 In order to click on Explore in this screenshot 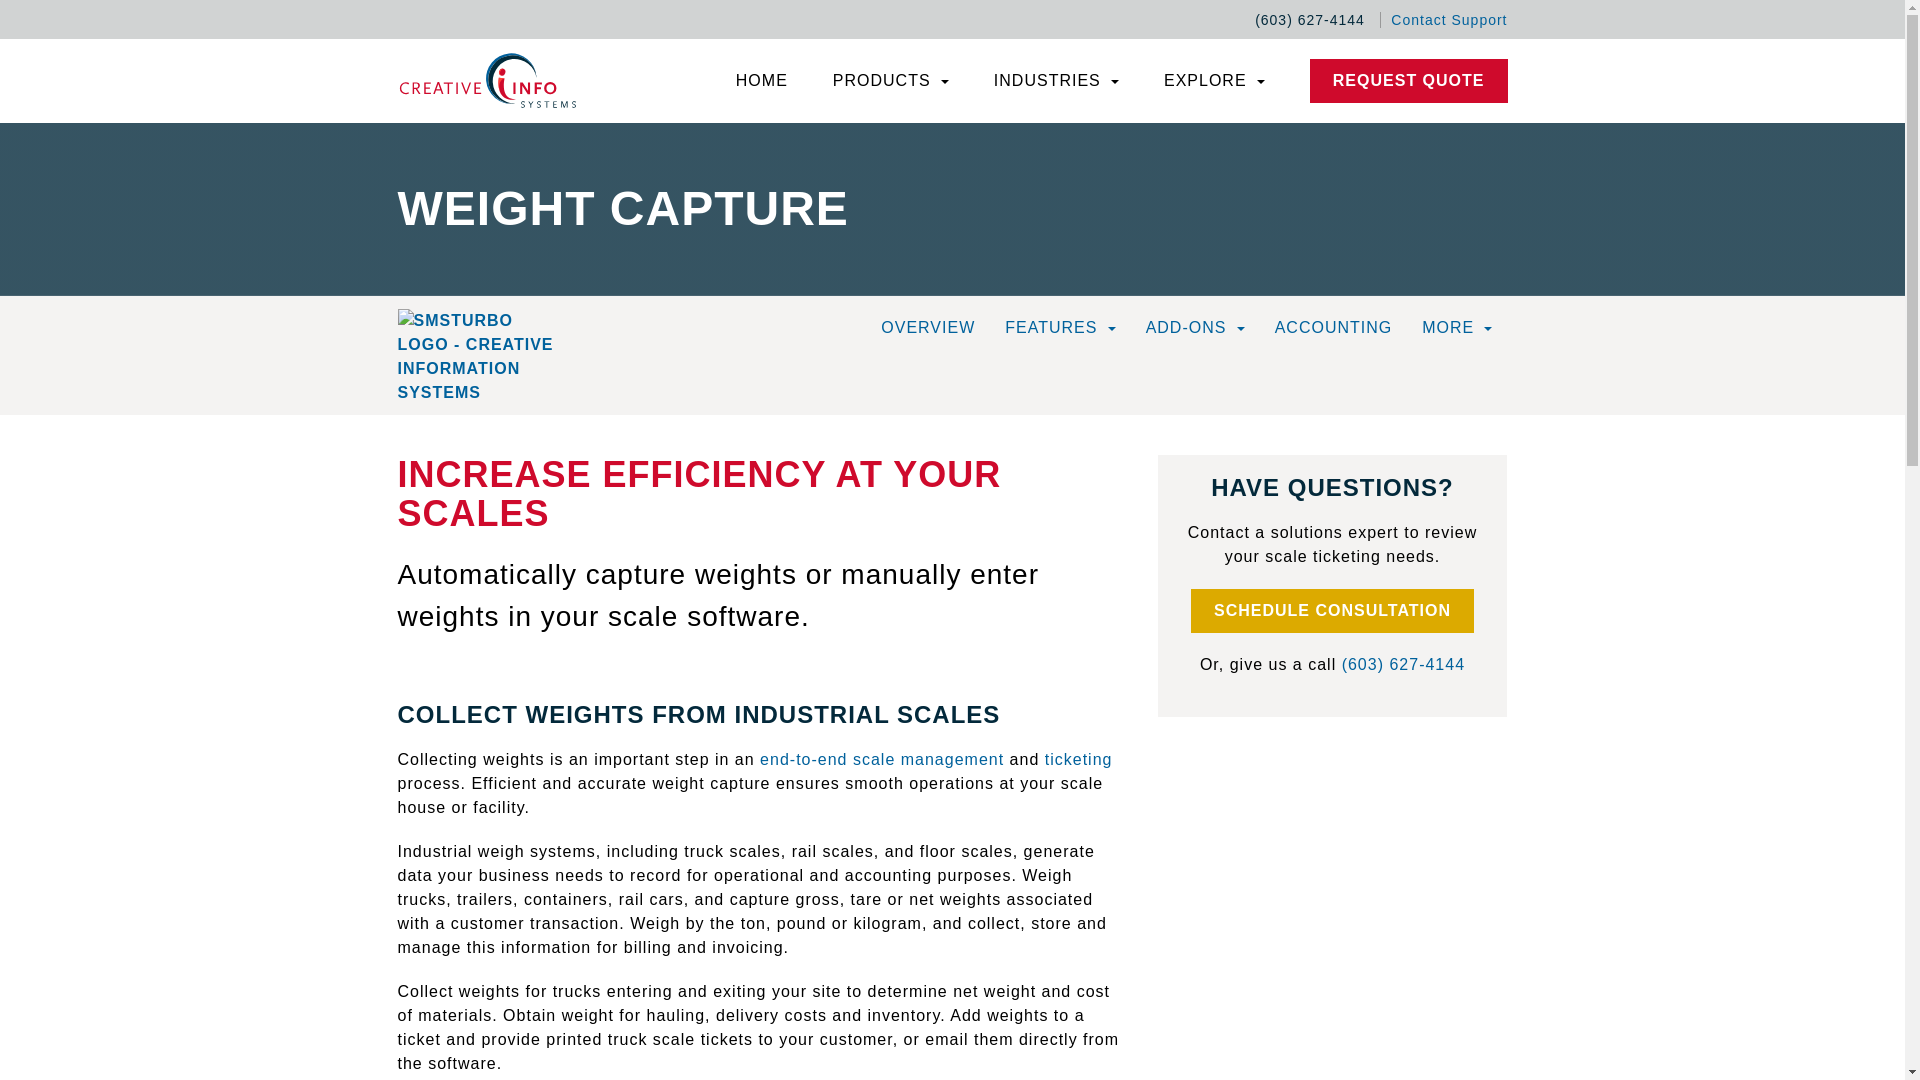, I will do `click(1214, 80)`.